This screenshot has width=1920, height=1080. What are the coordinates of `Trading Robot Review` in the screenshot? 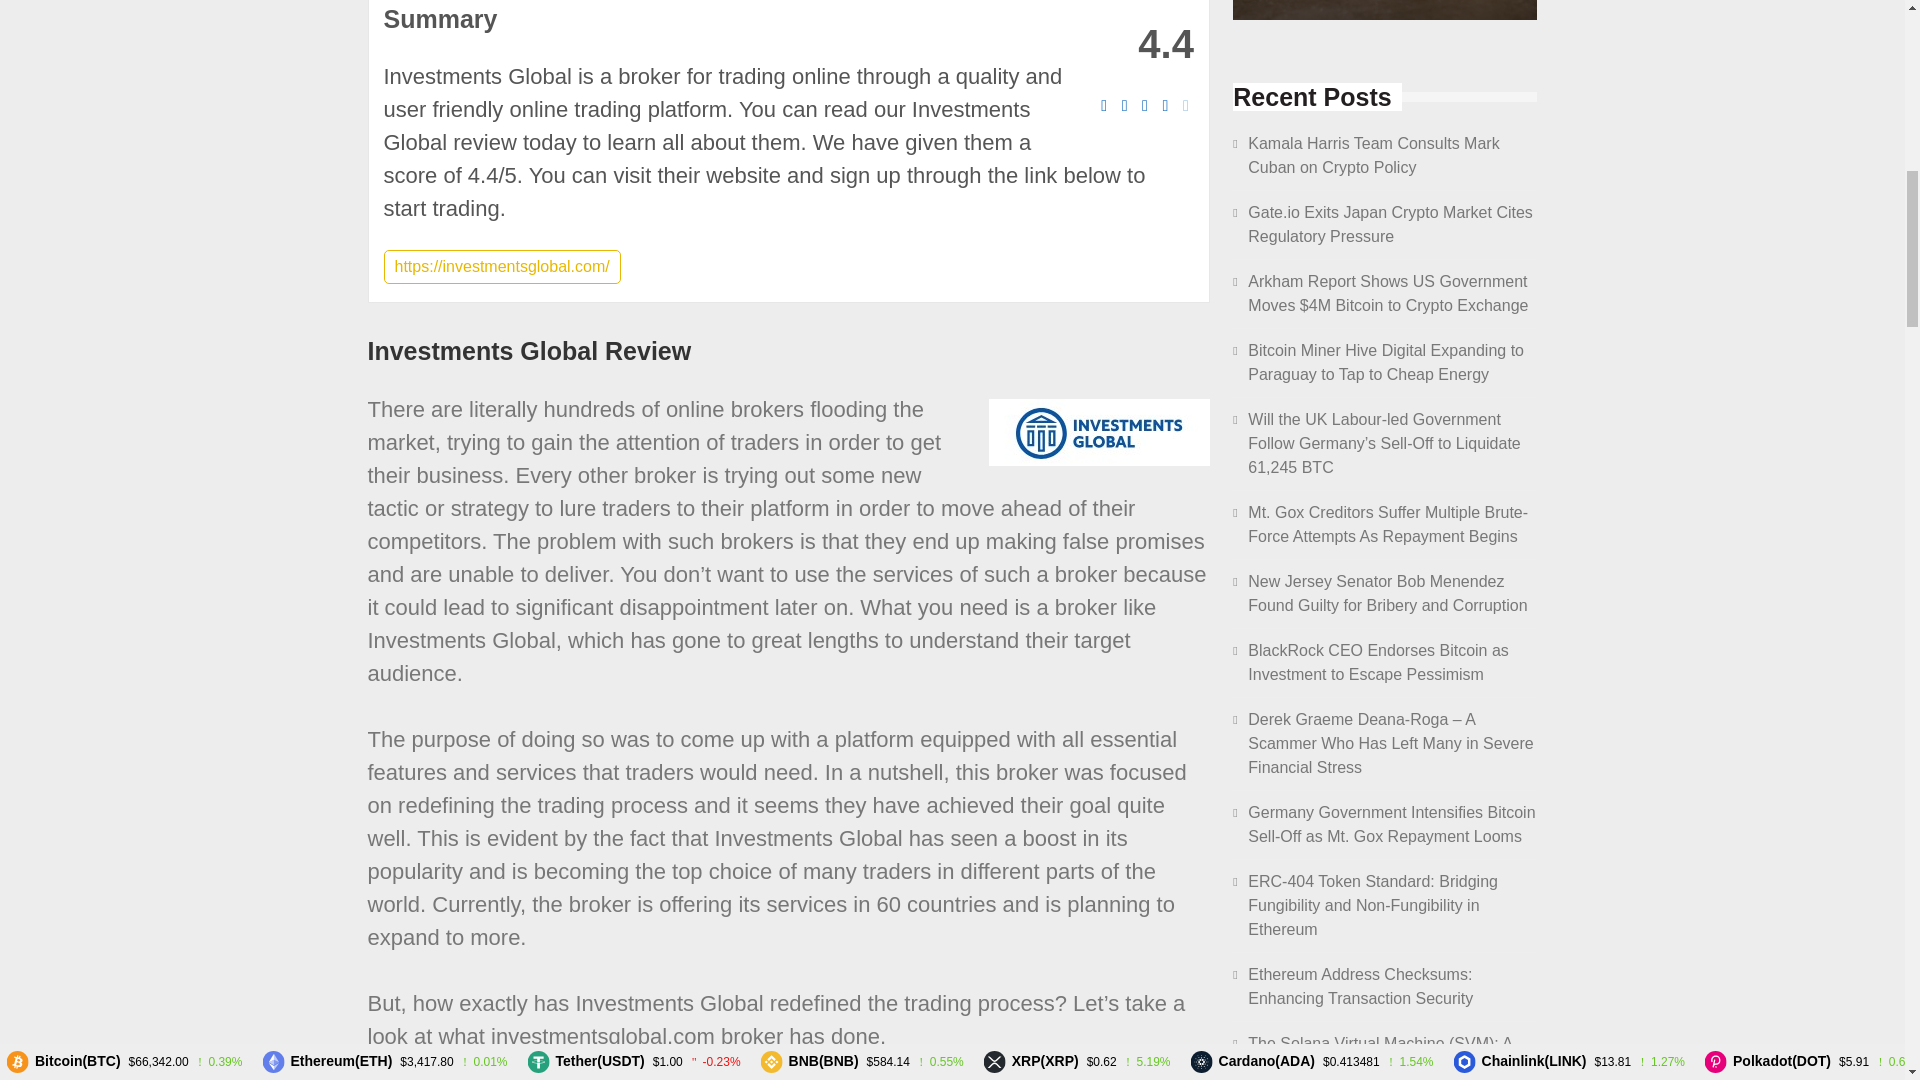 It's located at (1384, 10).